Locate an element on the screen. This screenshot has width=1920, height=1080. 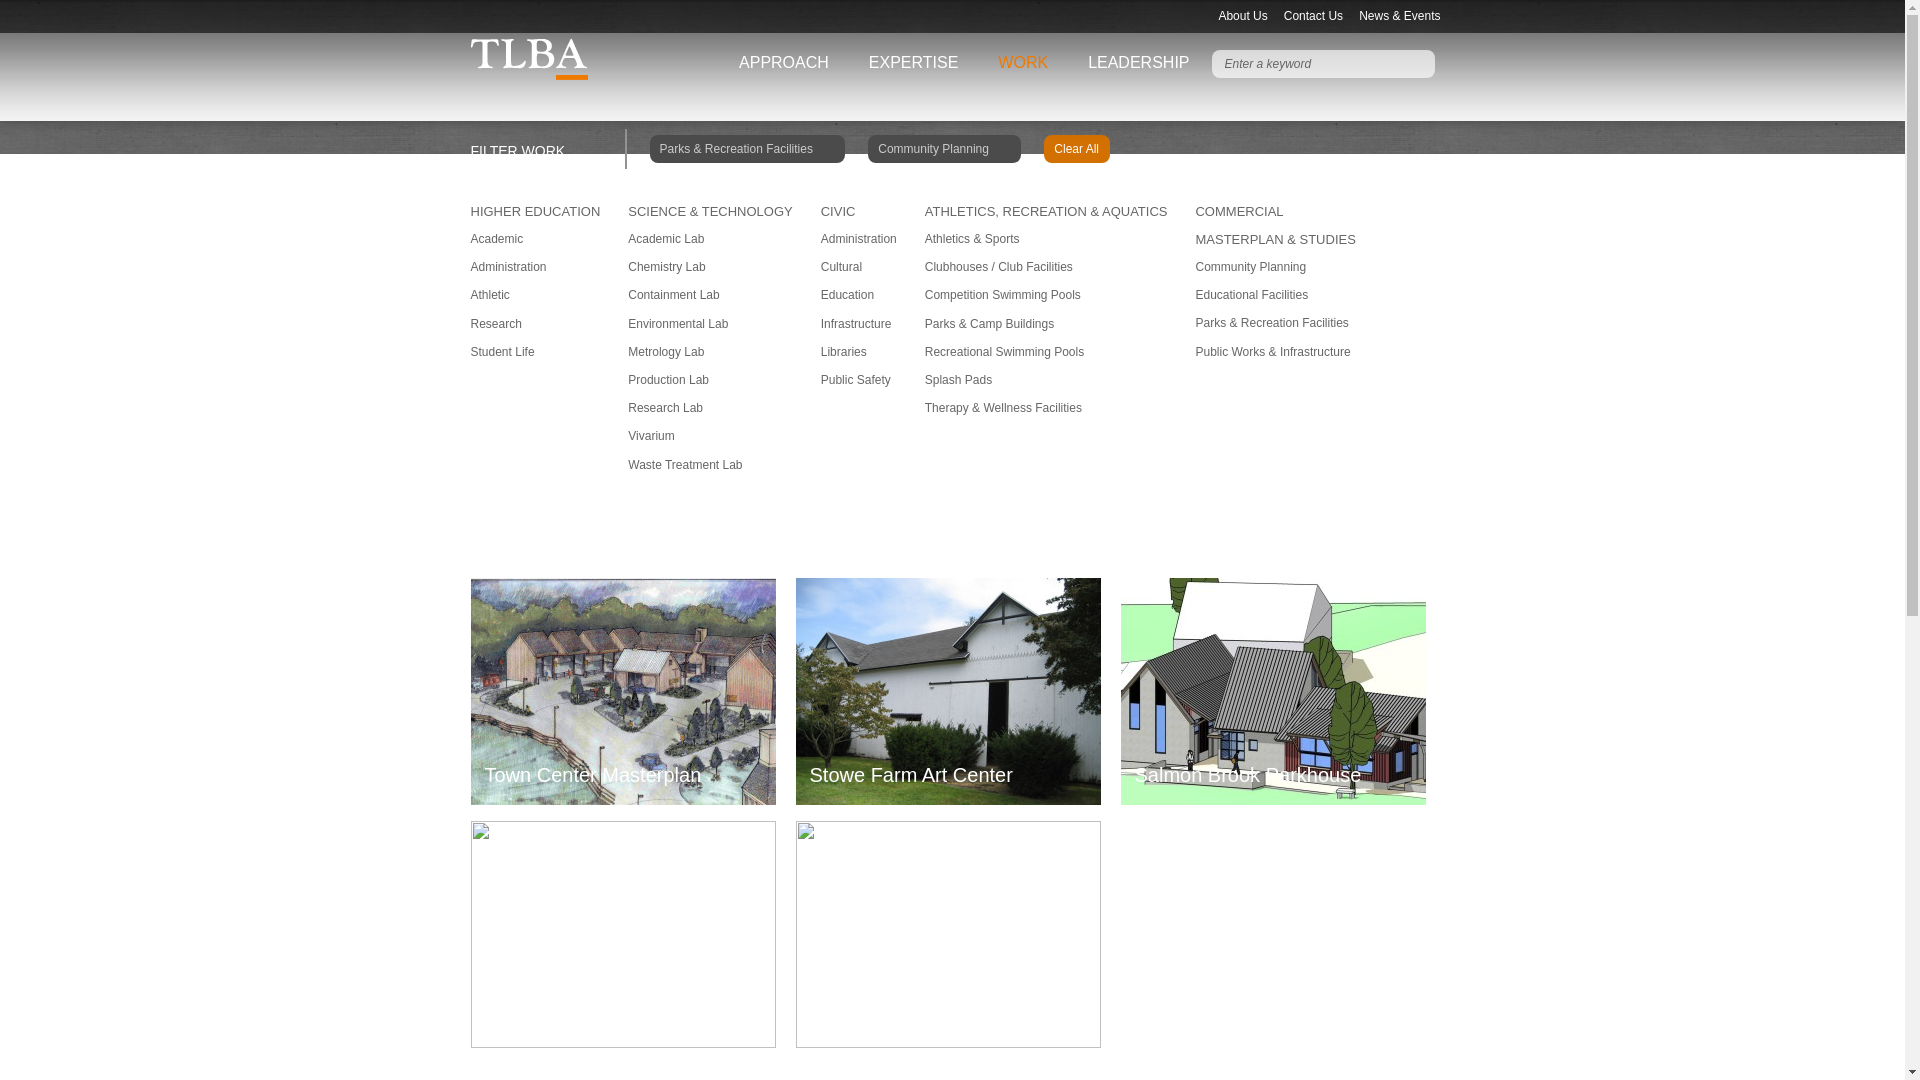
APPROACH is located at coordinates (784, 62).